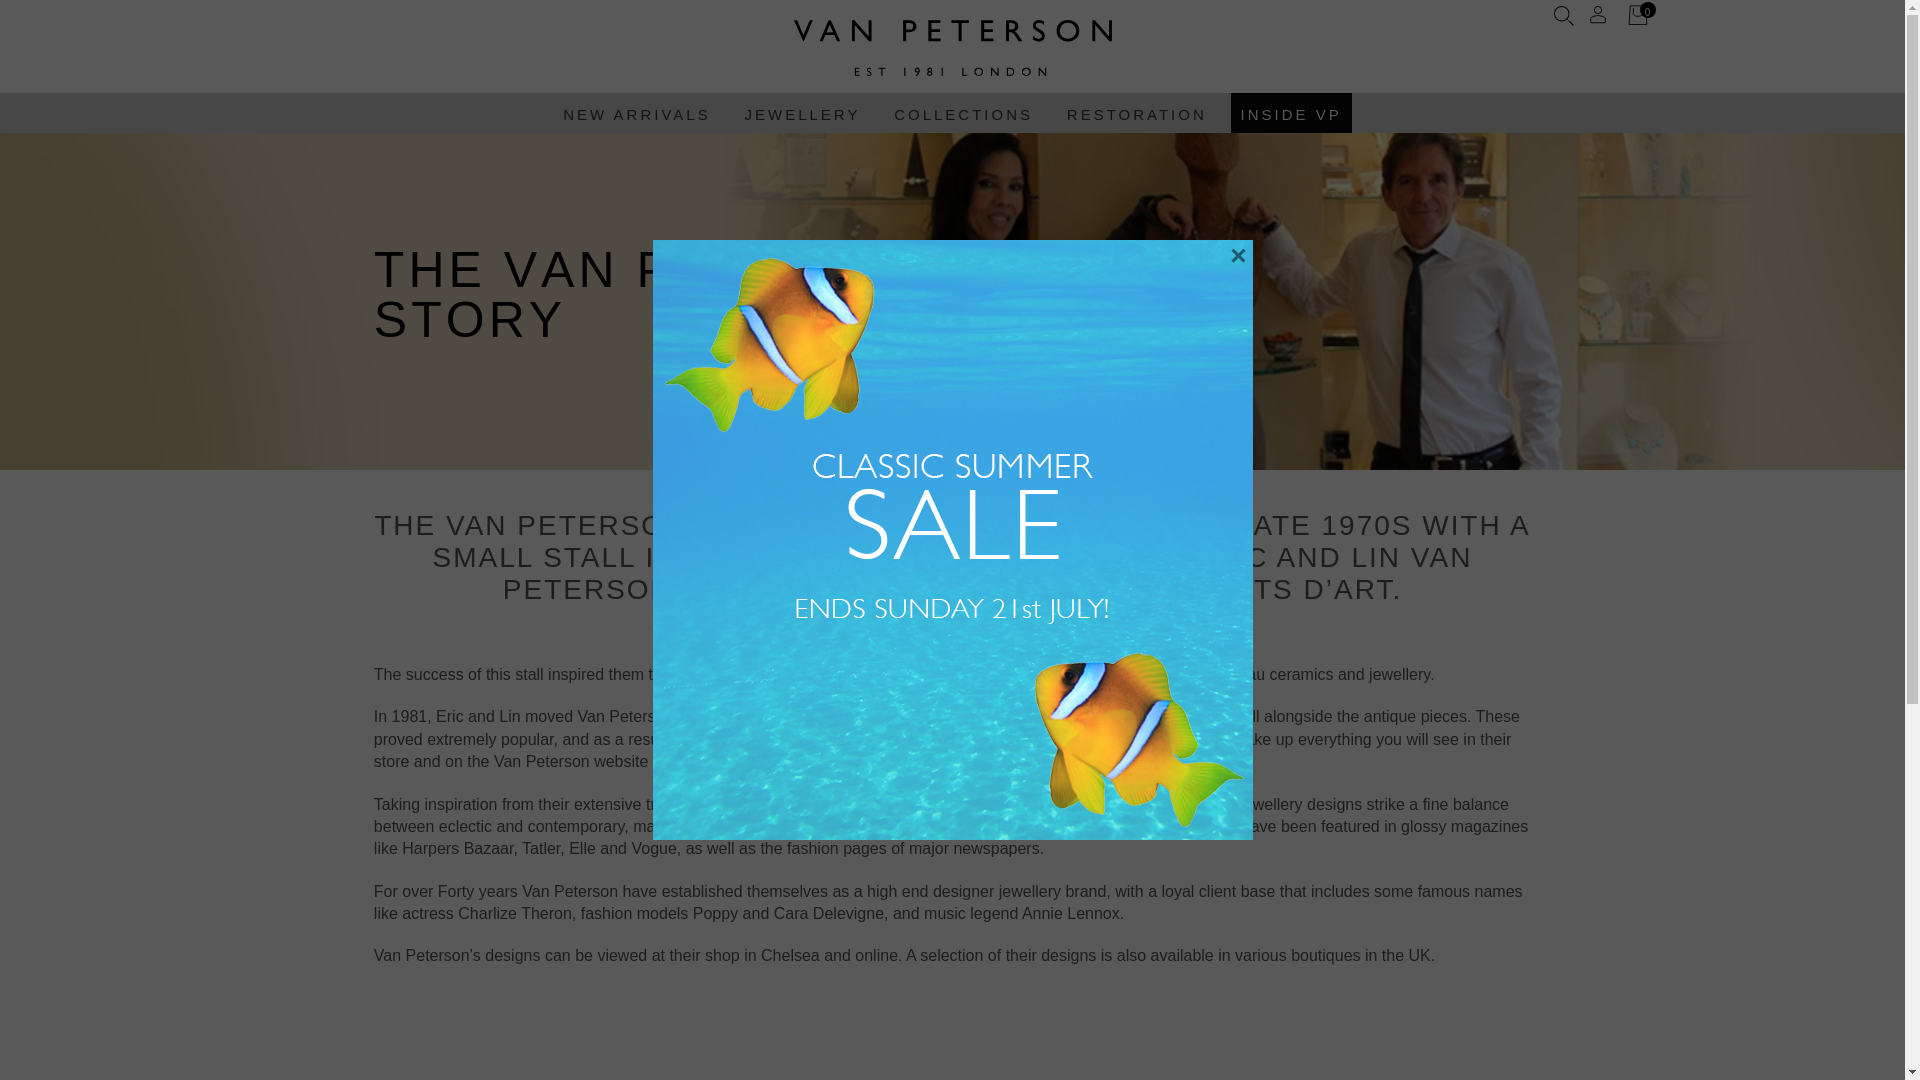 This screenshot has height=1080, width=1920. What do you see at coordinates (1290, 112) in the screenshot?
I see `INSIDE VP` at bounding box center [1290, 112].